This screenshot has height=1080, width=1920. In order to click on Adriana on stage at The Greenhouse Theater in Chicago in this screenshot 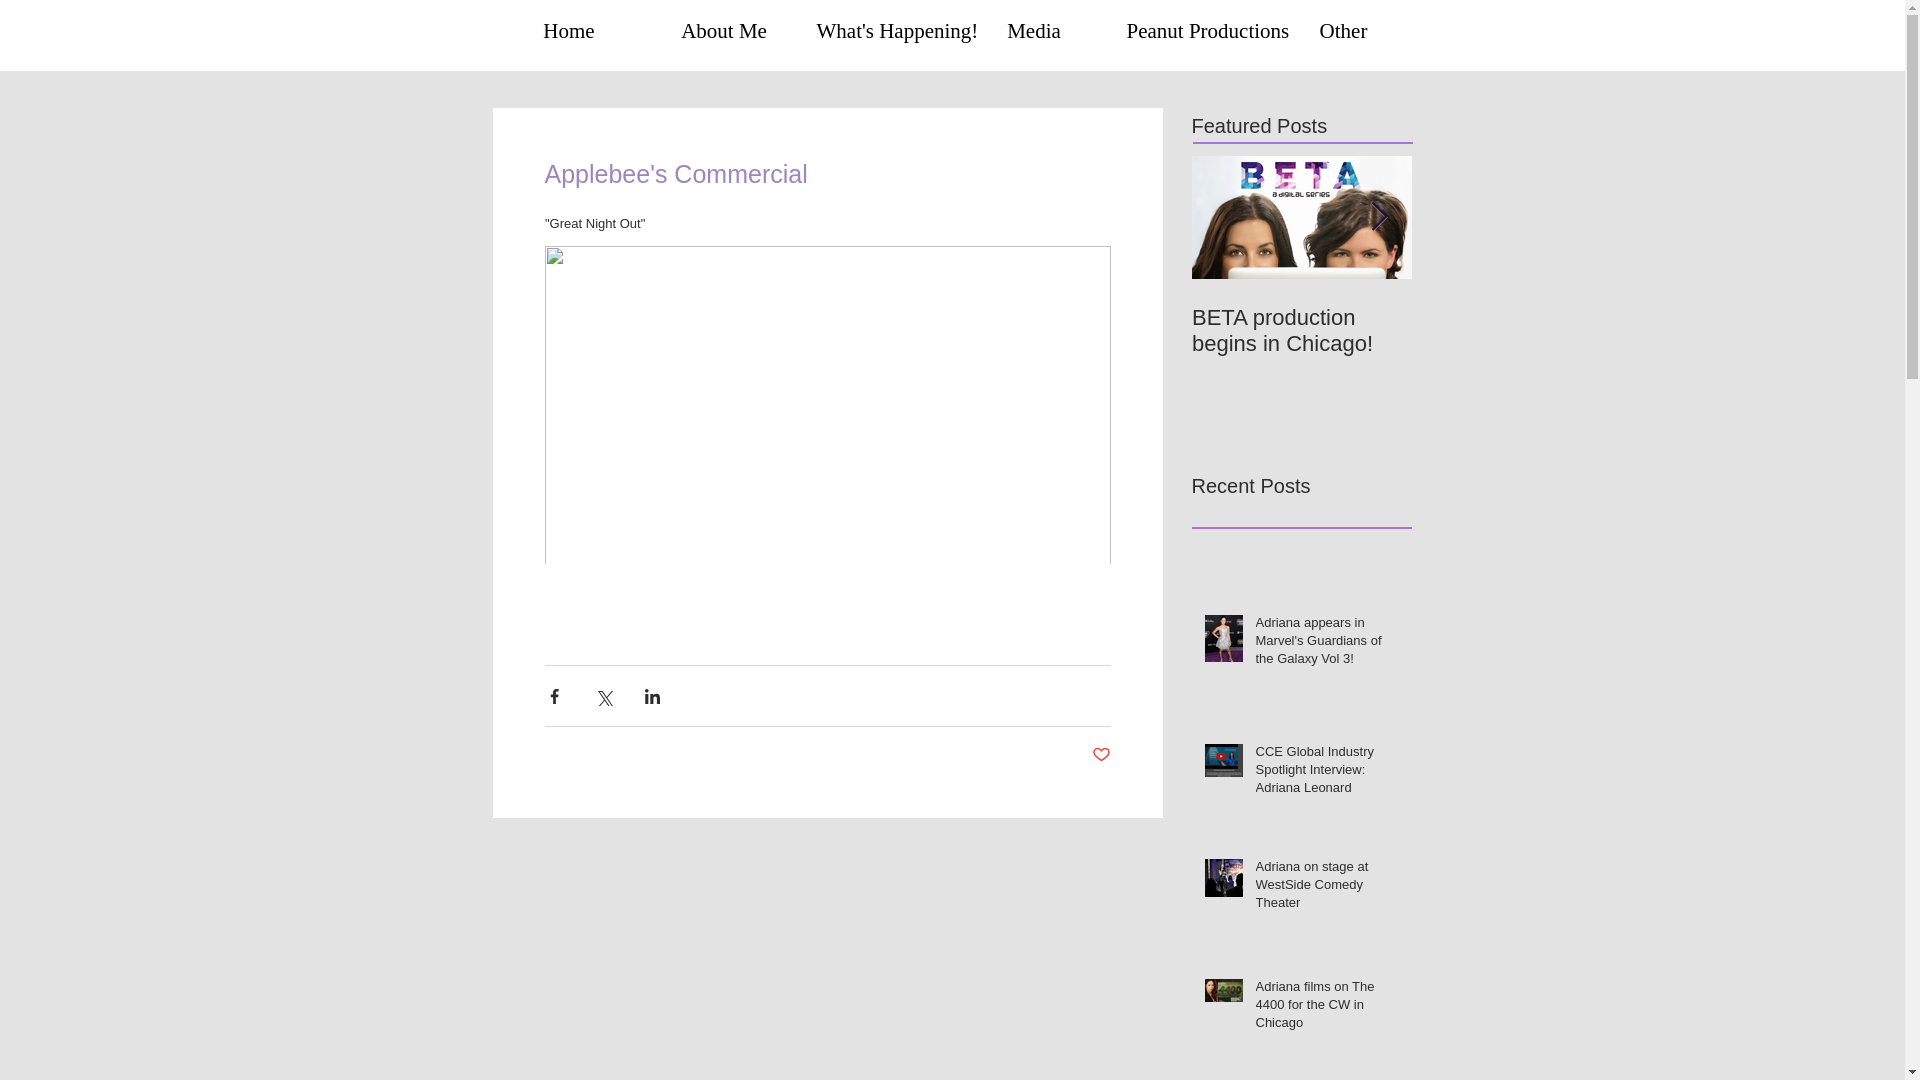, I will do `click(1522, 344)`.